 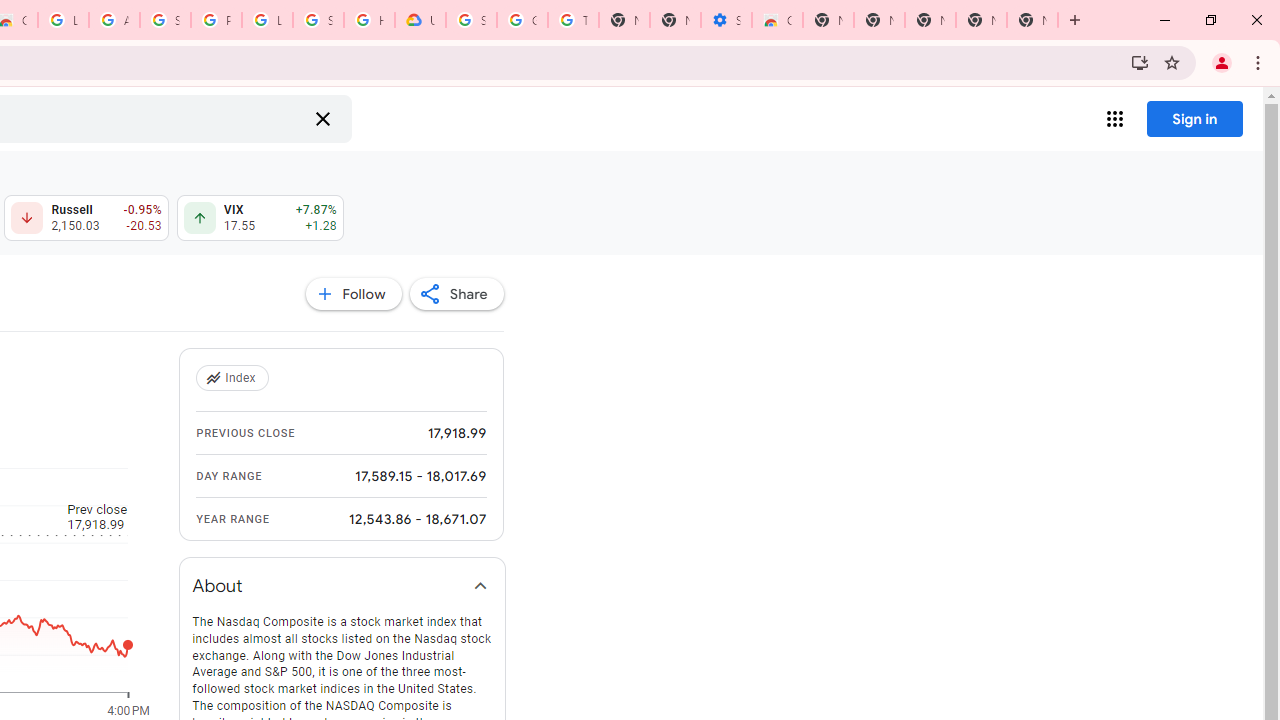 I want to click on Sign in - Google Accounts, so click(x=470, y=20).